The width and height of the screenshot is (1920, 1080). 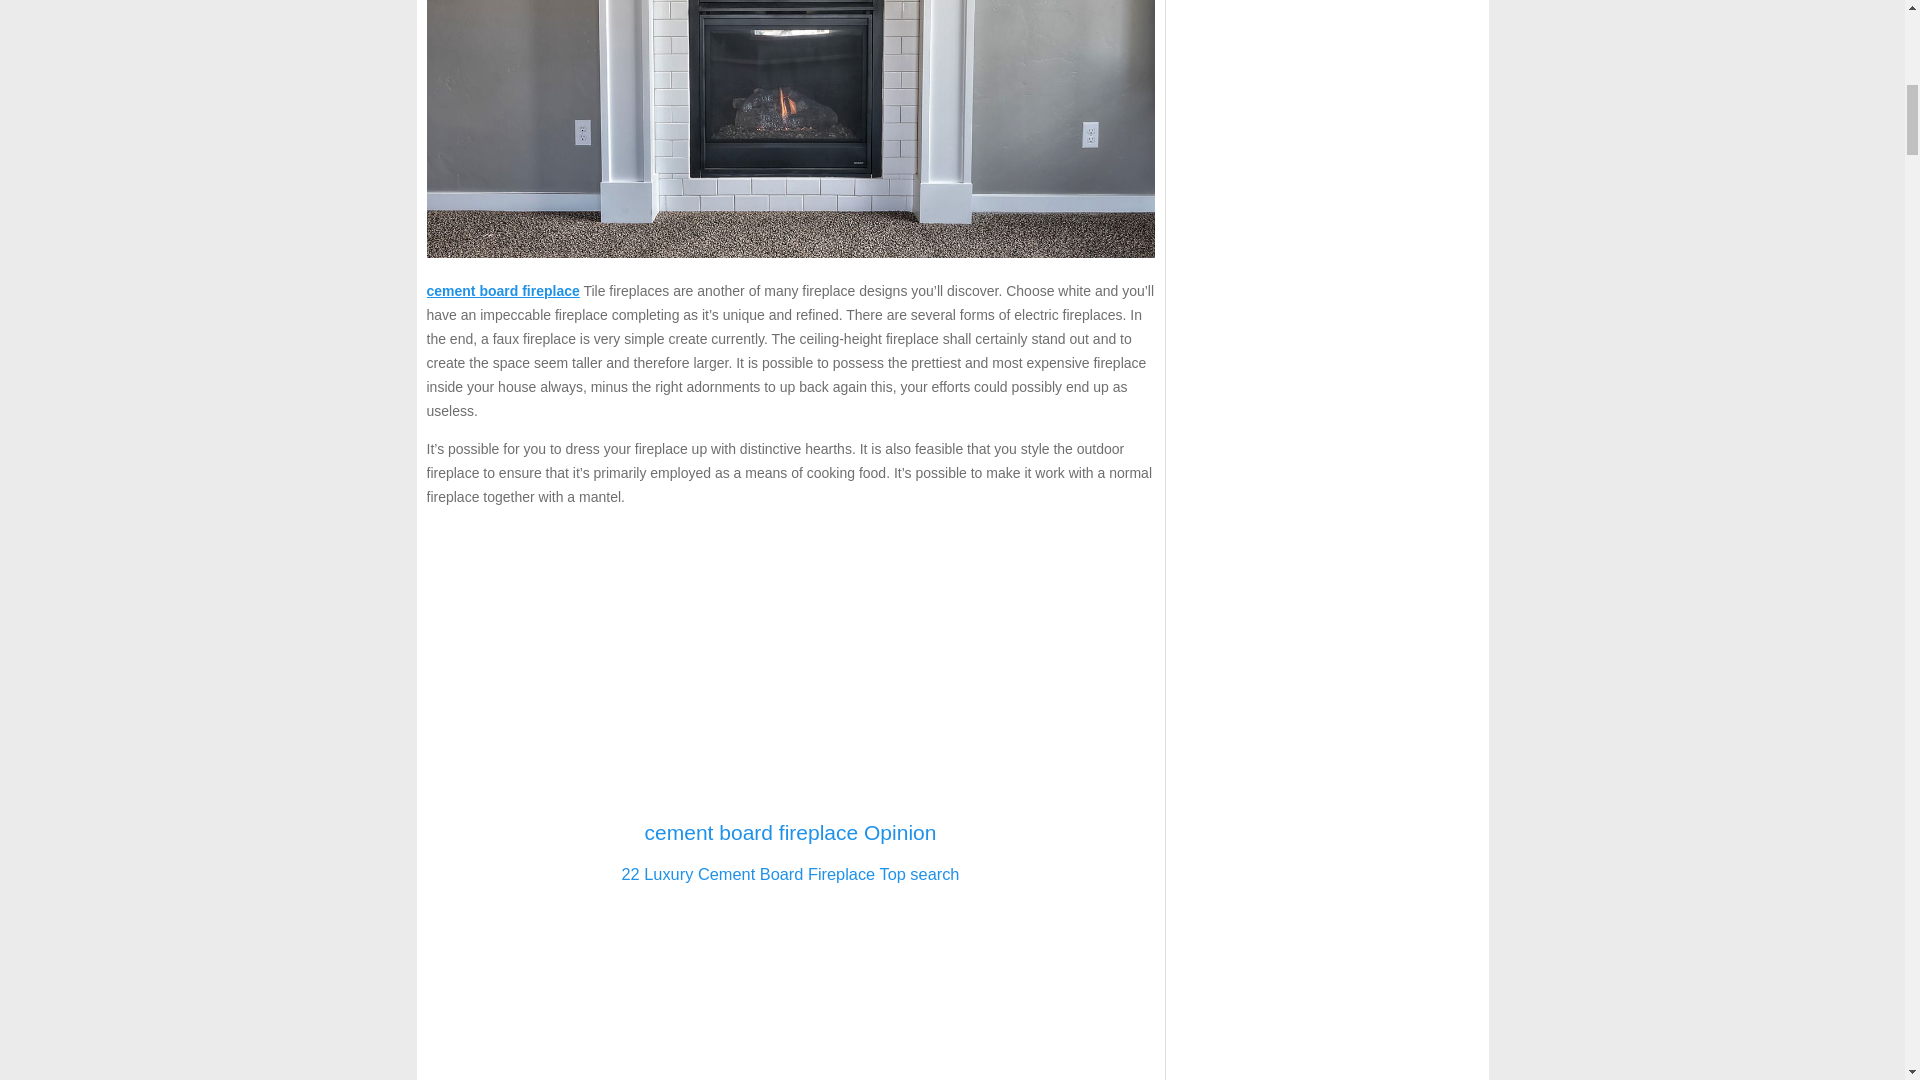 I want to click on cement board fireplace, so click(x=502, y=290).